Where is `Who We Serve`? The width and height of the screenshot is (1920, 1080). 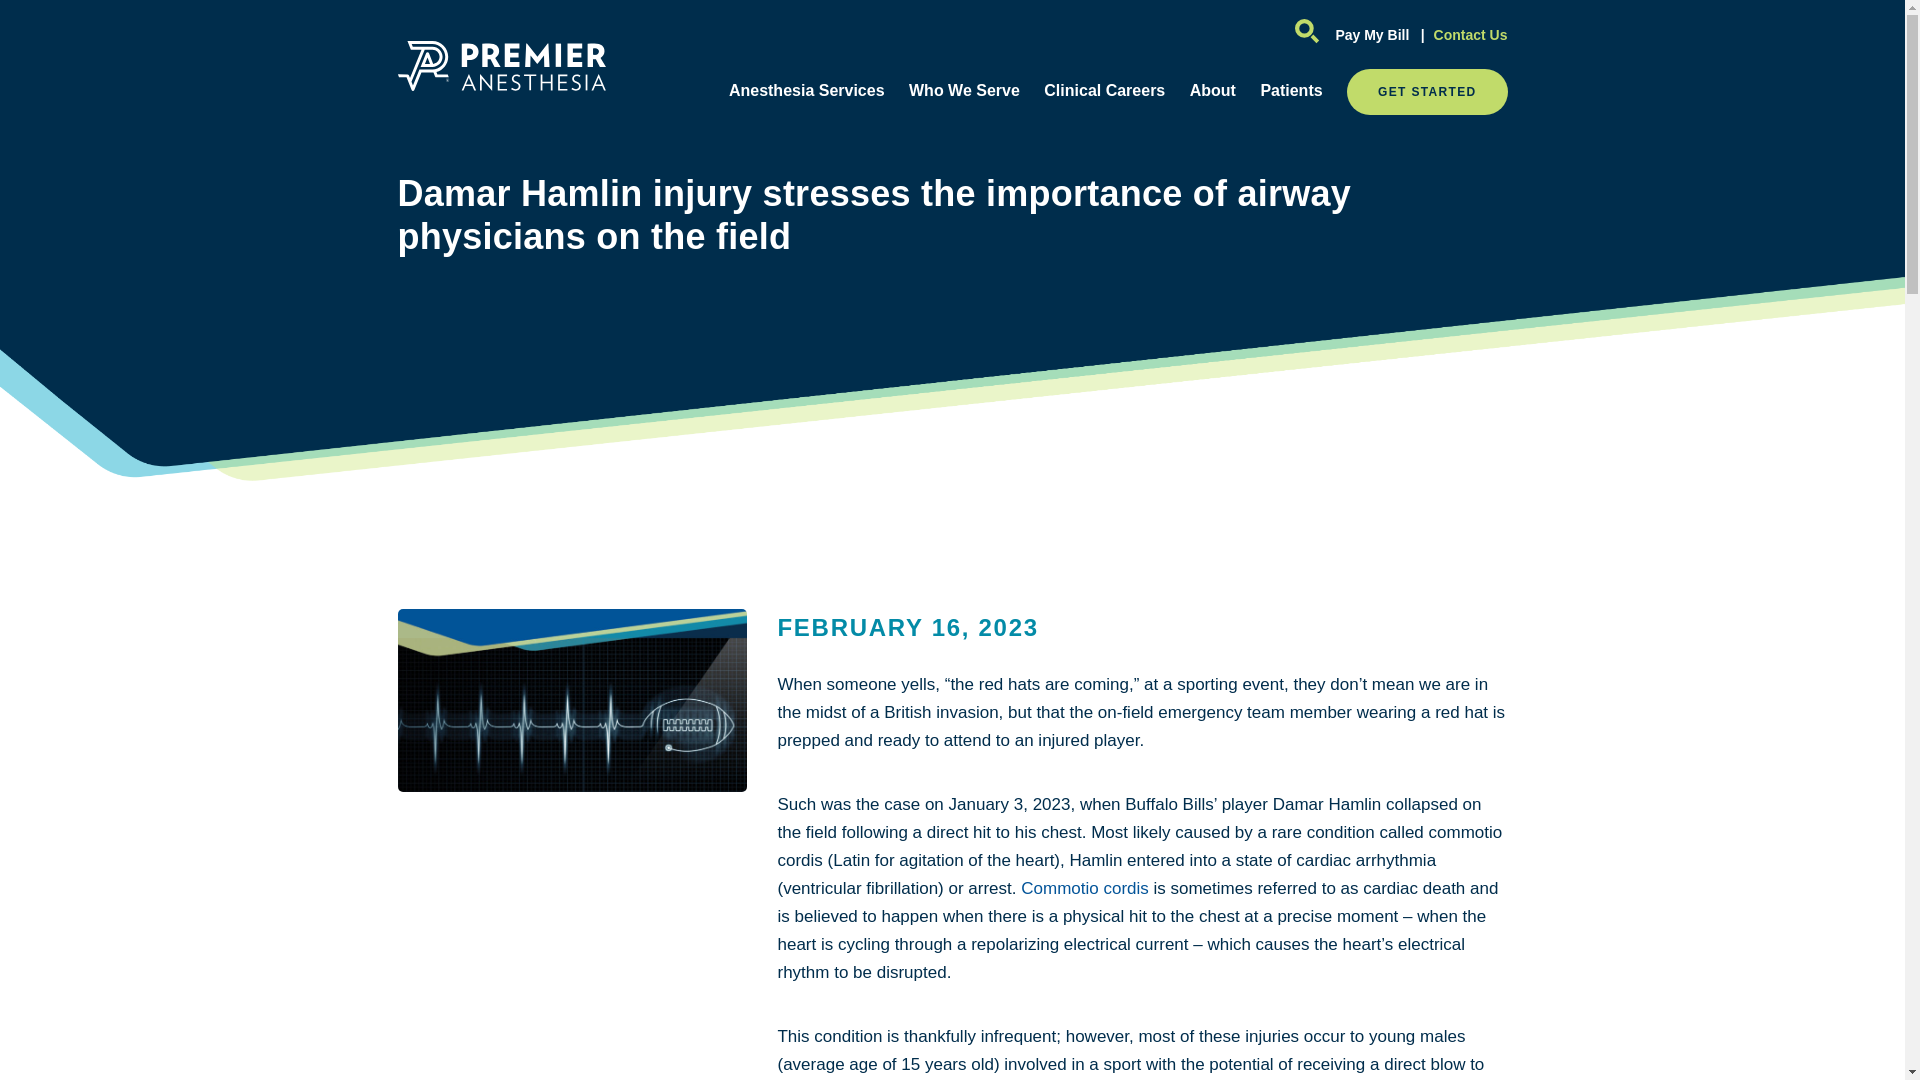
Who We Serve is located at coordinates (964, 90).